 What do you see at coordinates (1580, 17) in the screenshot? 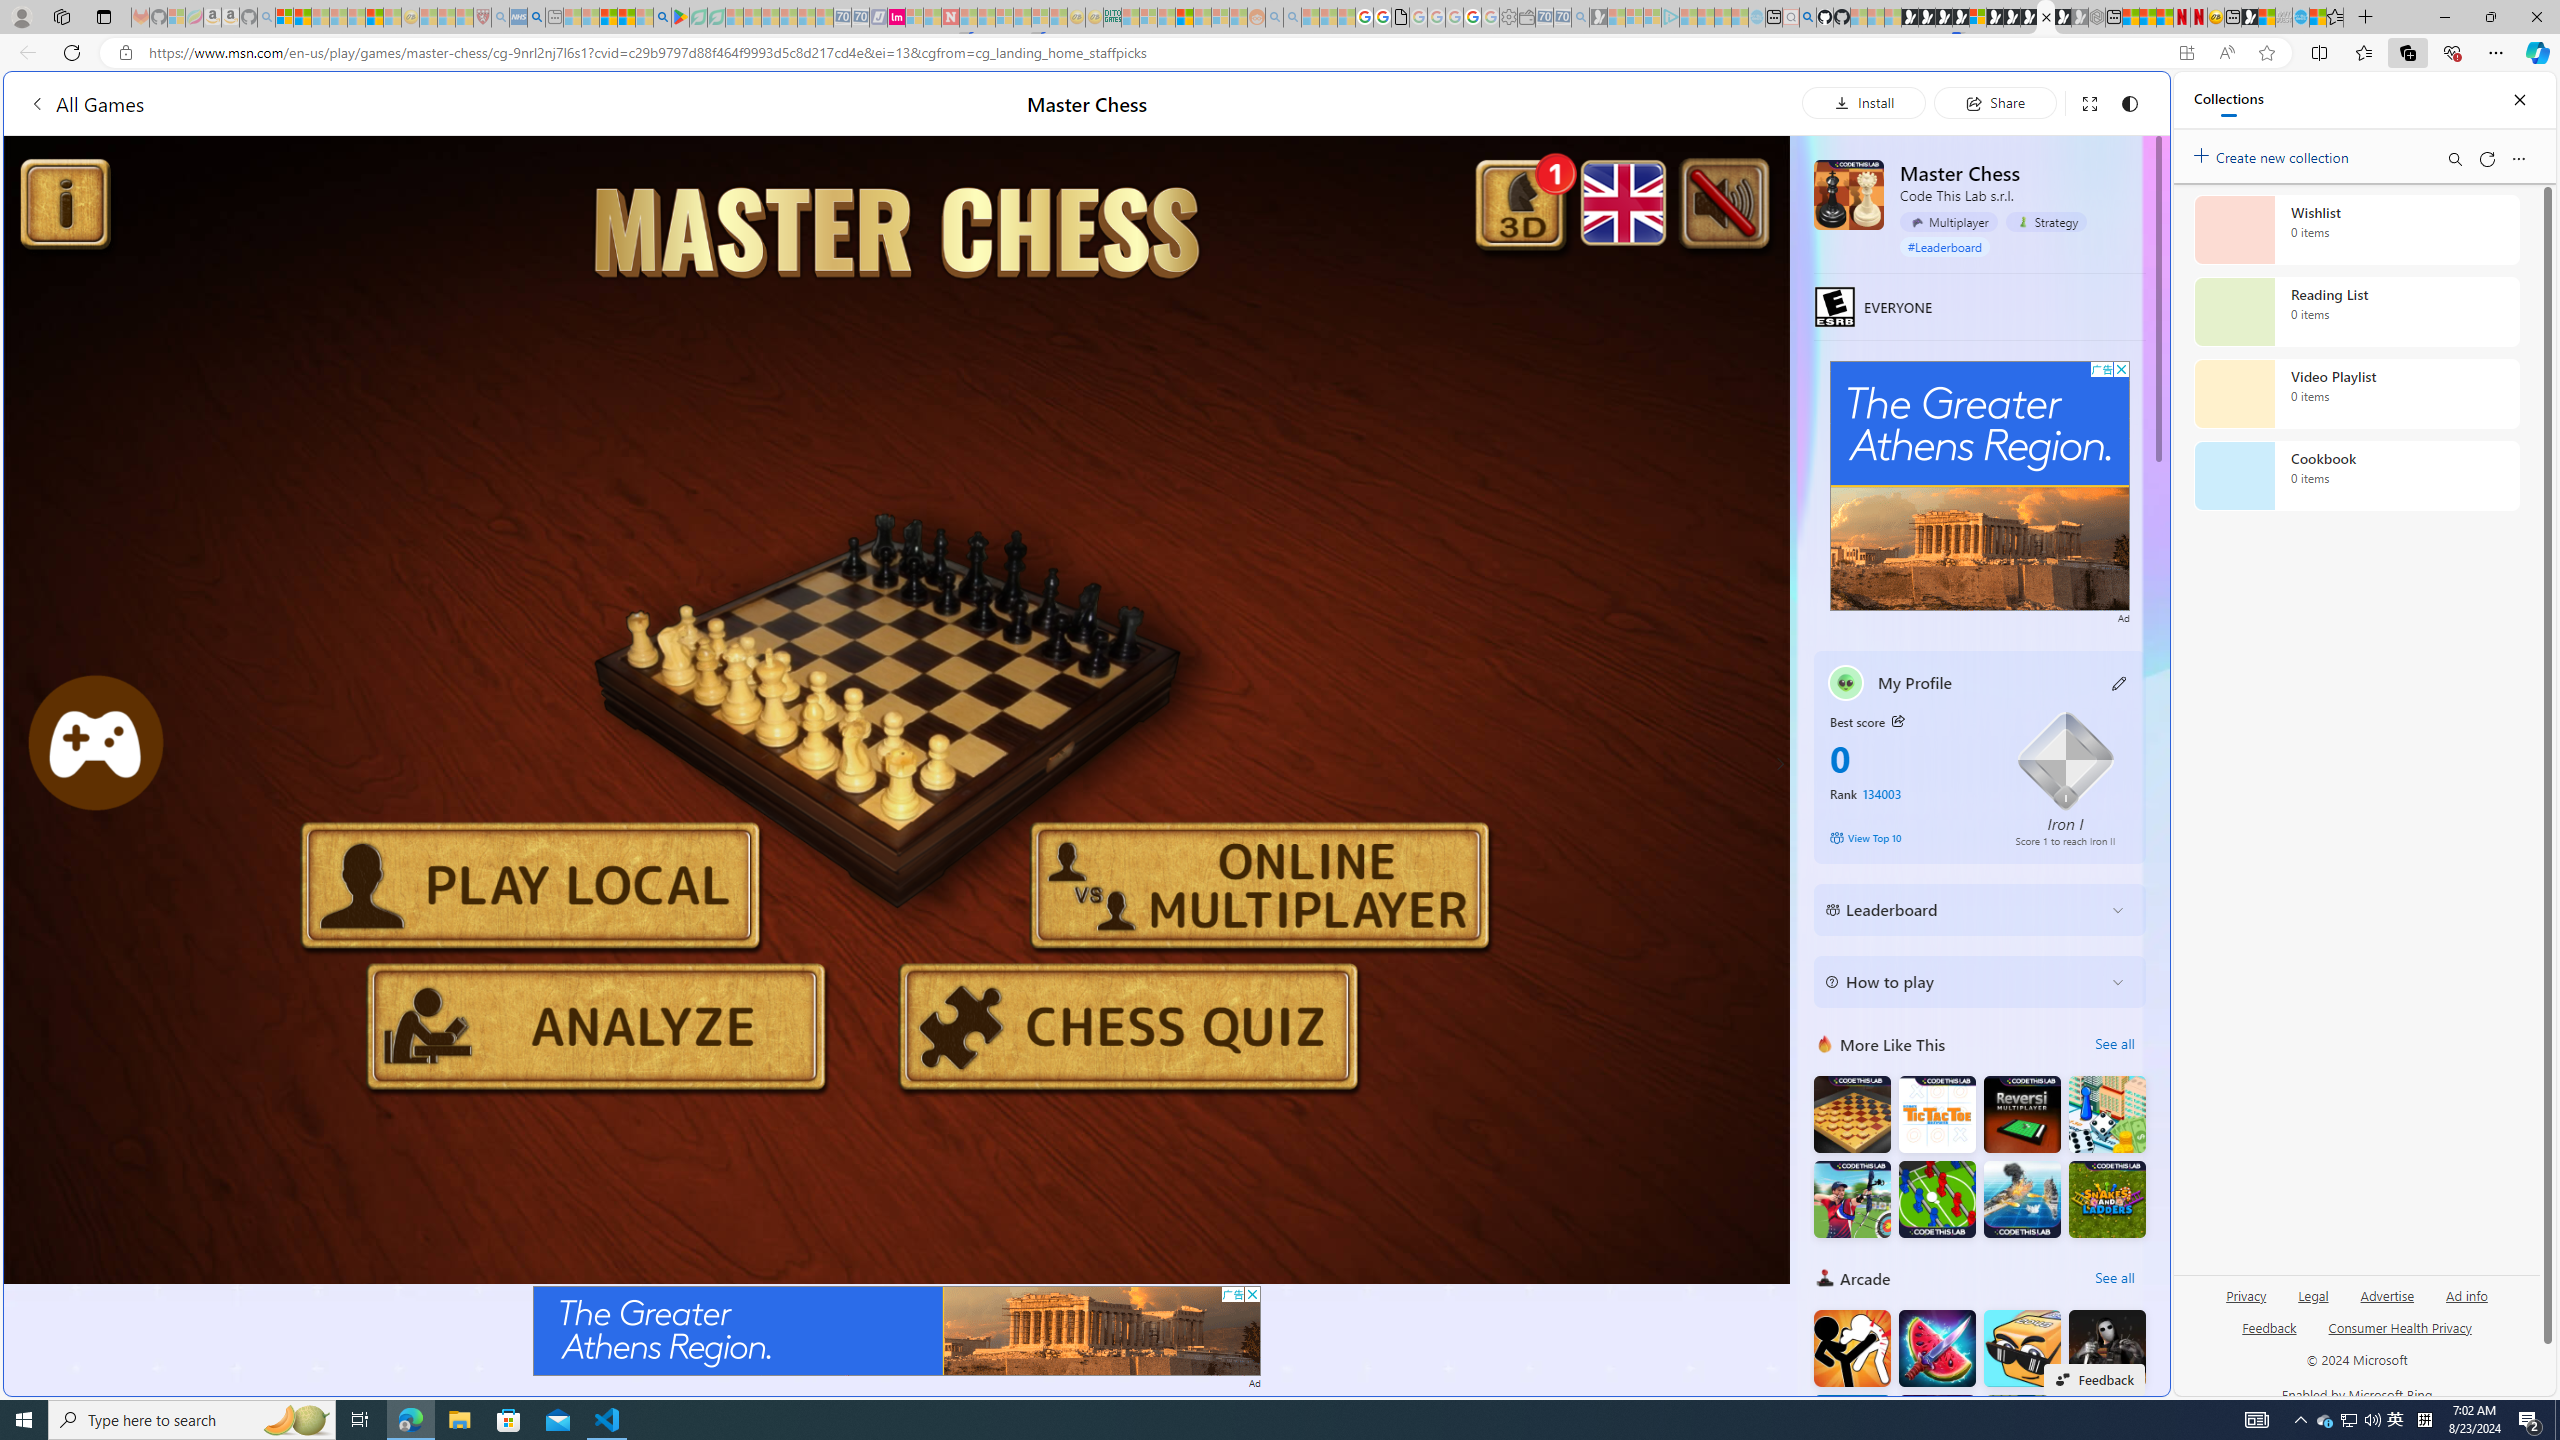
I see `Bing Real Estate - Home sales and rental listings - Sleeping` at bounding box center [1580, 17].